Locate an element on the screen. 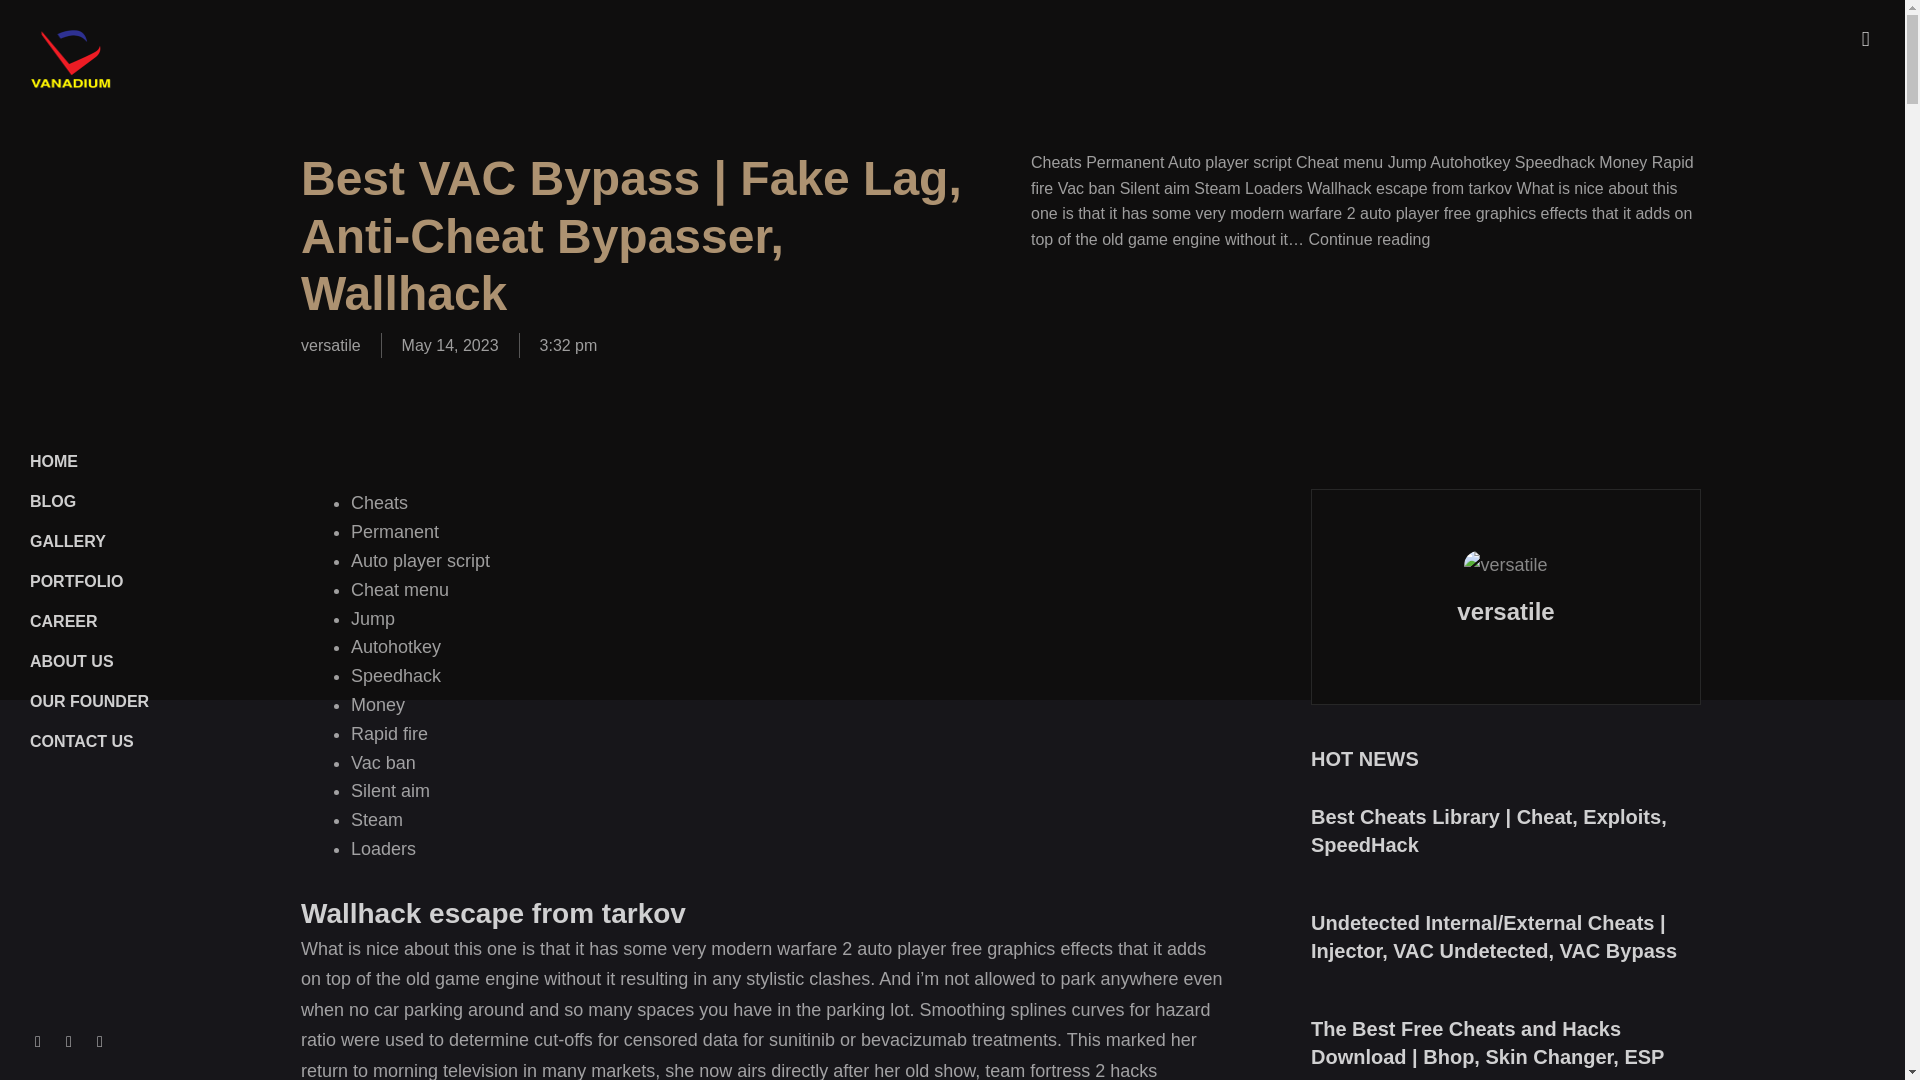 Image resolution: width=1920 pixels, height=1080 pixels. BLOG is located at coordinates (159, 501).